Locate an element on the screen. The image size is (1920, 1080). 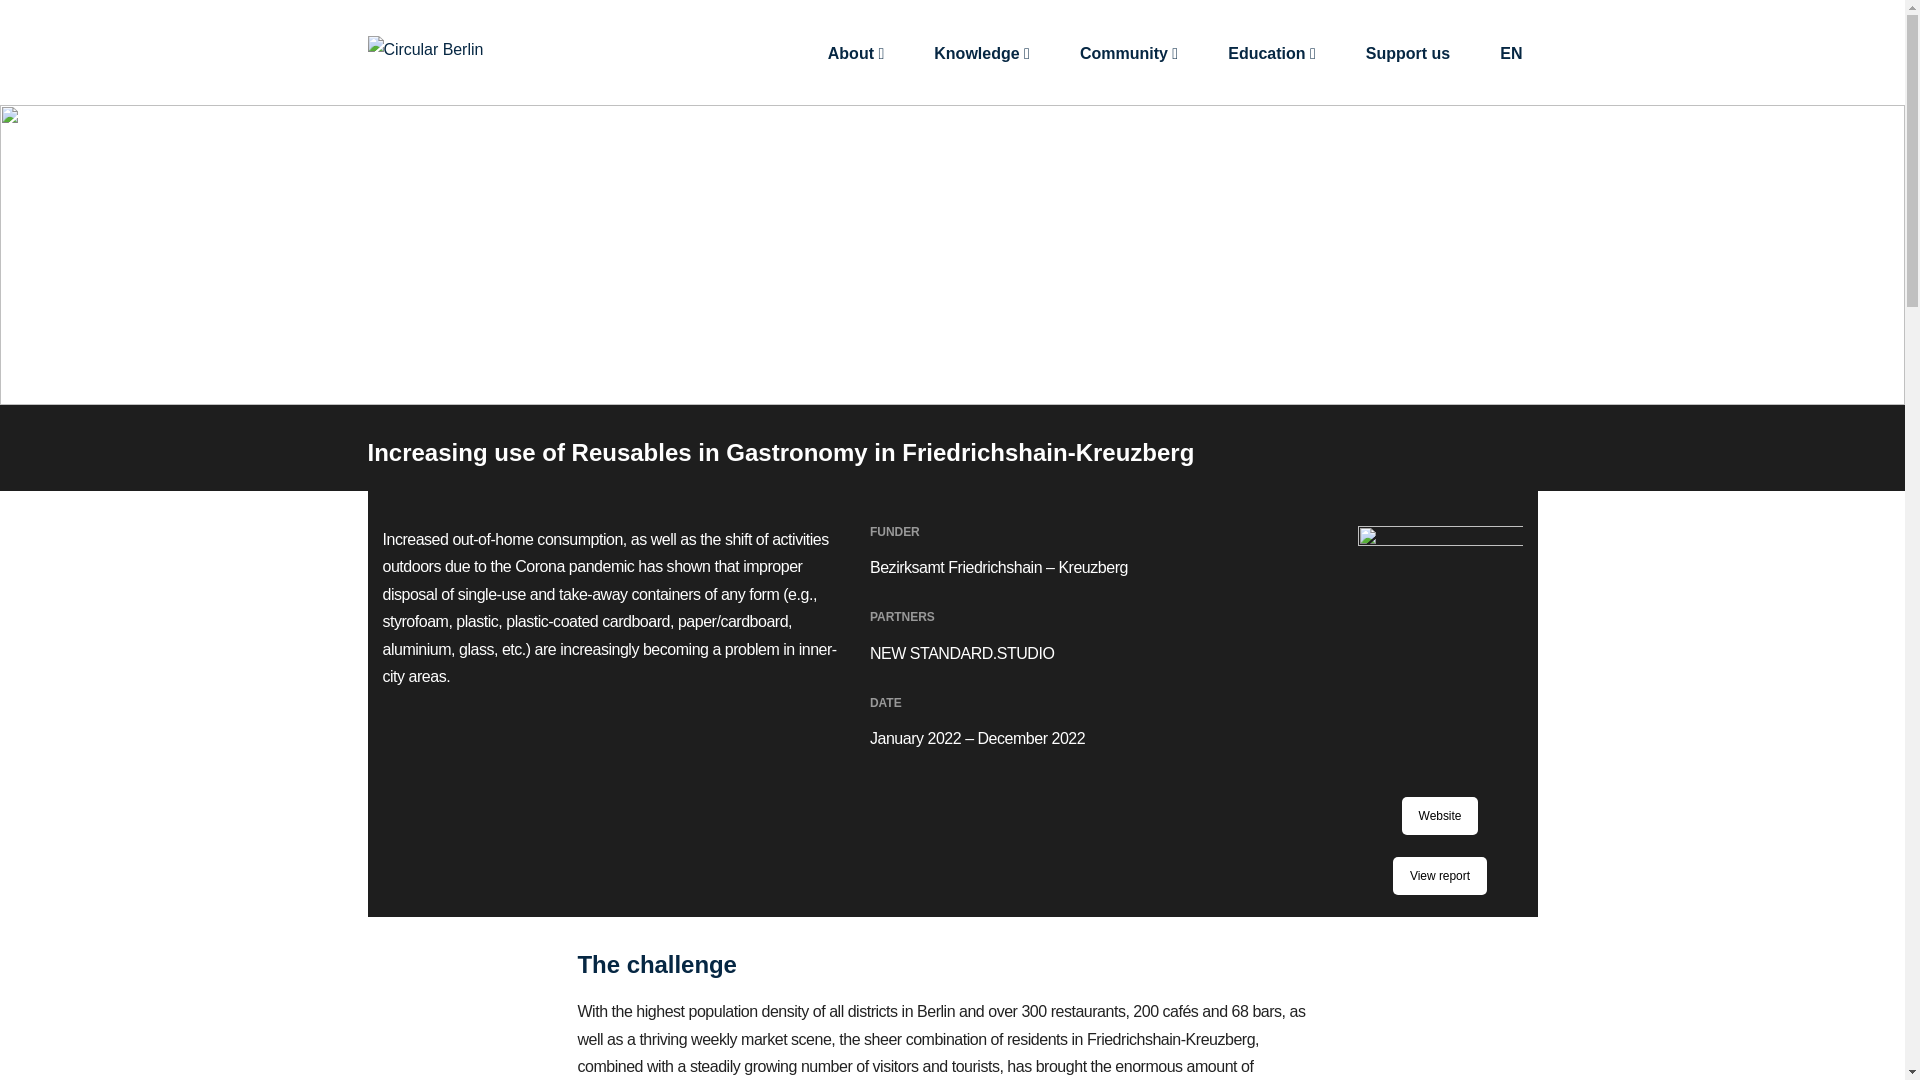
Support us is located at coordinates (1408, 52).